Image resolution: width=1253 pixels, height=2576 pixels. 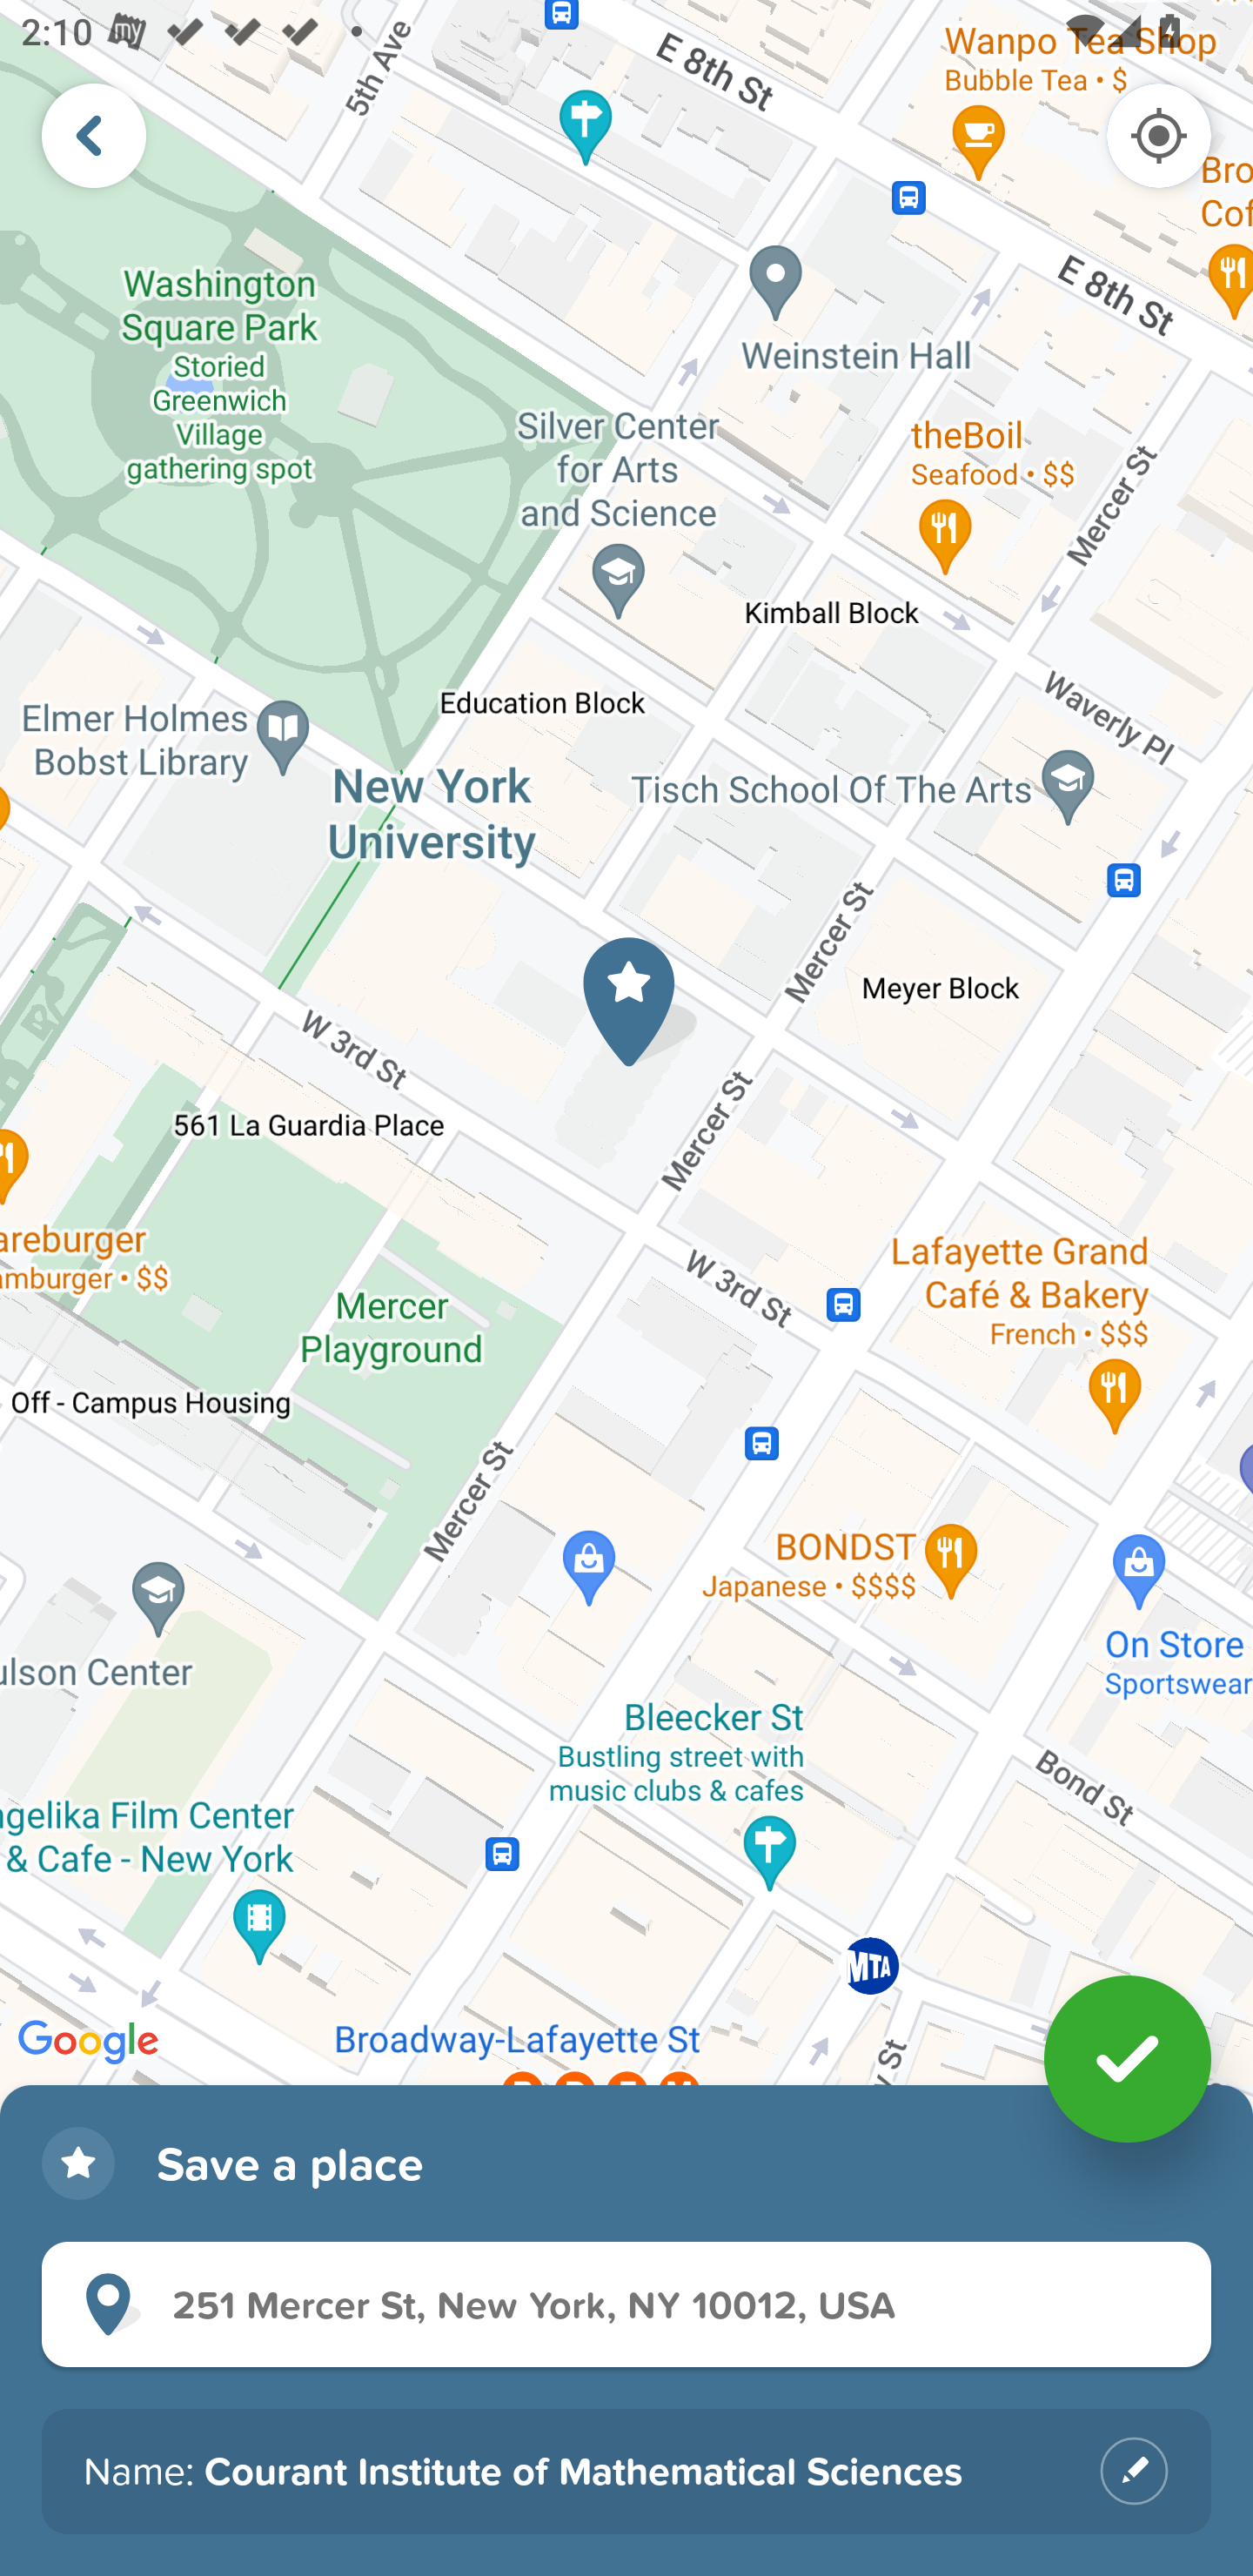 I want to click on Name: Courant Institute of Mathematical Sciences, so click(x=626, y=2472).